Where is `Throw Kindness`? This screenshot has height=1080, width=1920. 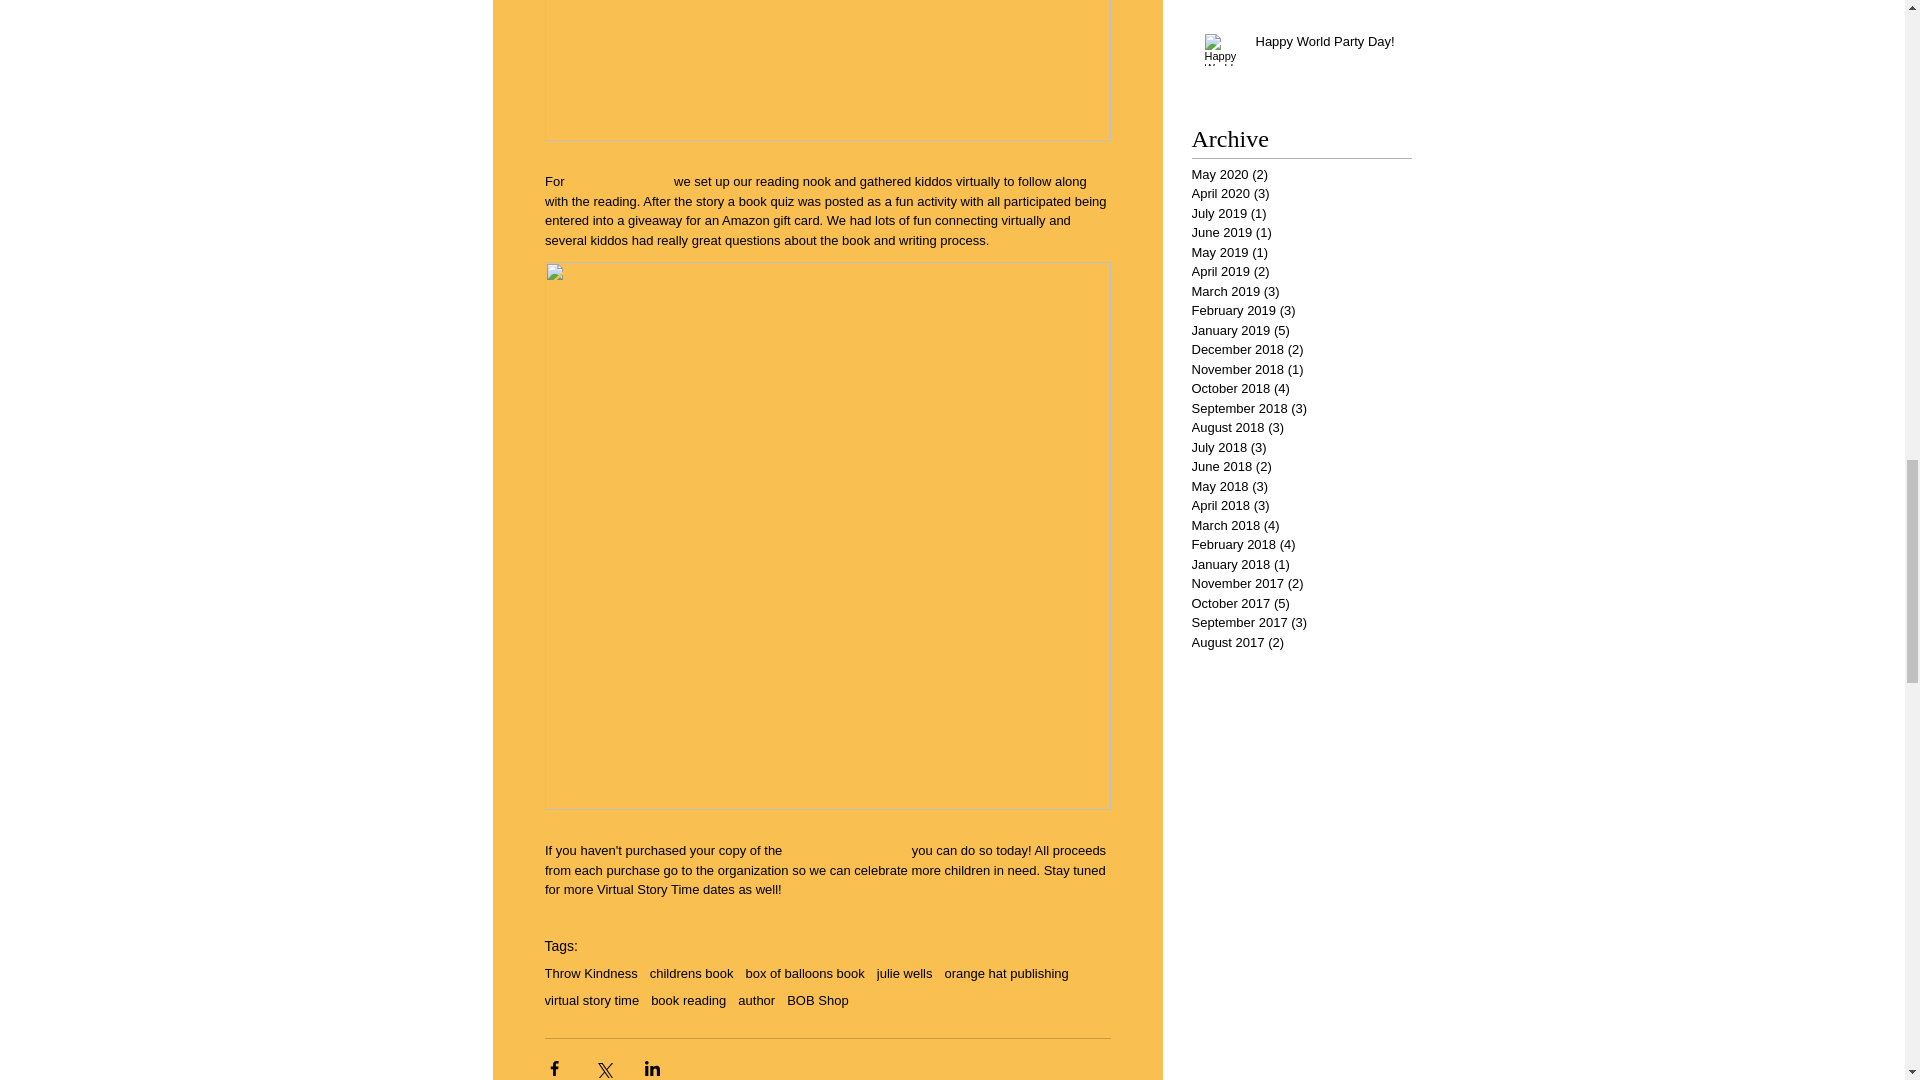 Throw Kindness is located at coordinates (590, 972).